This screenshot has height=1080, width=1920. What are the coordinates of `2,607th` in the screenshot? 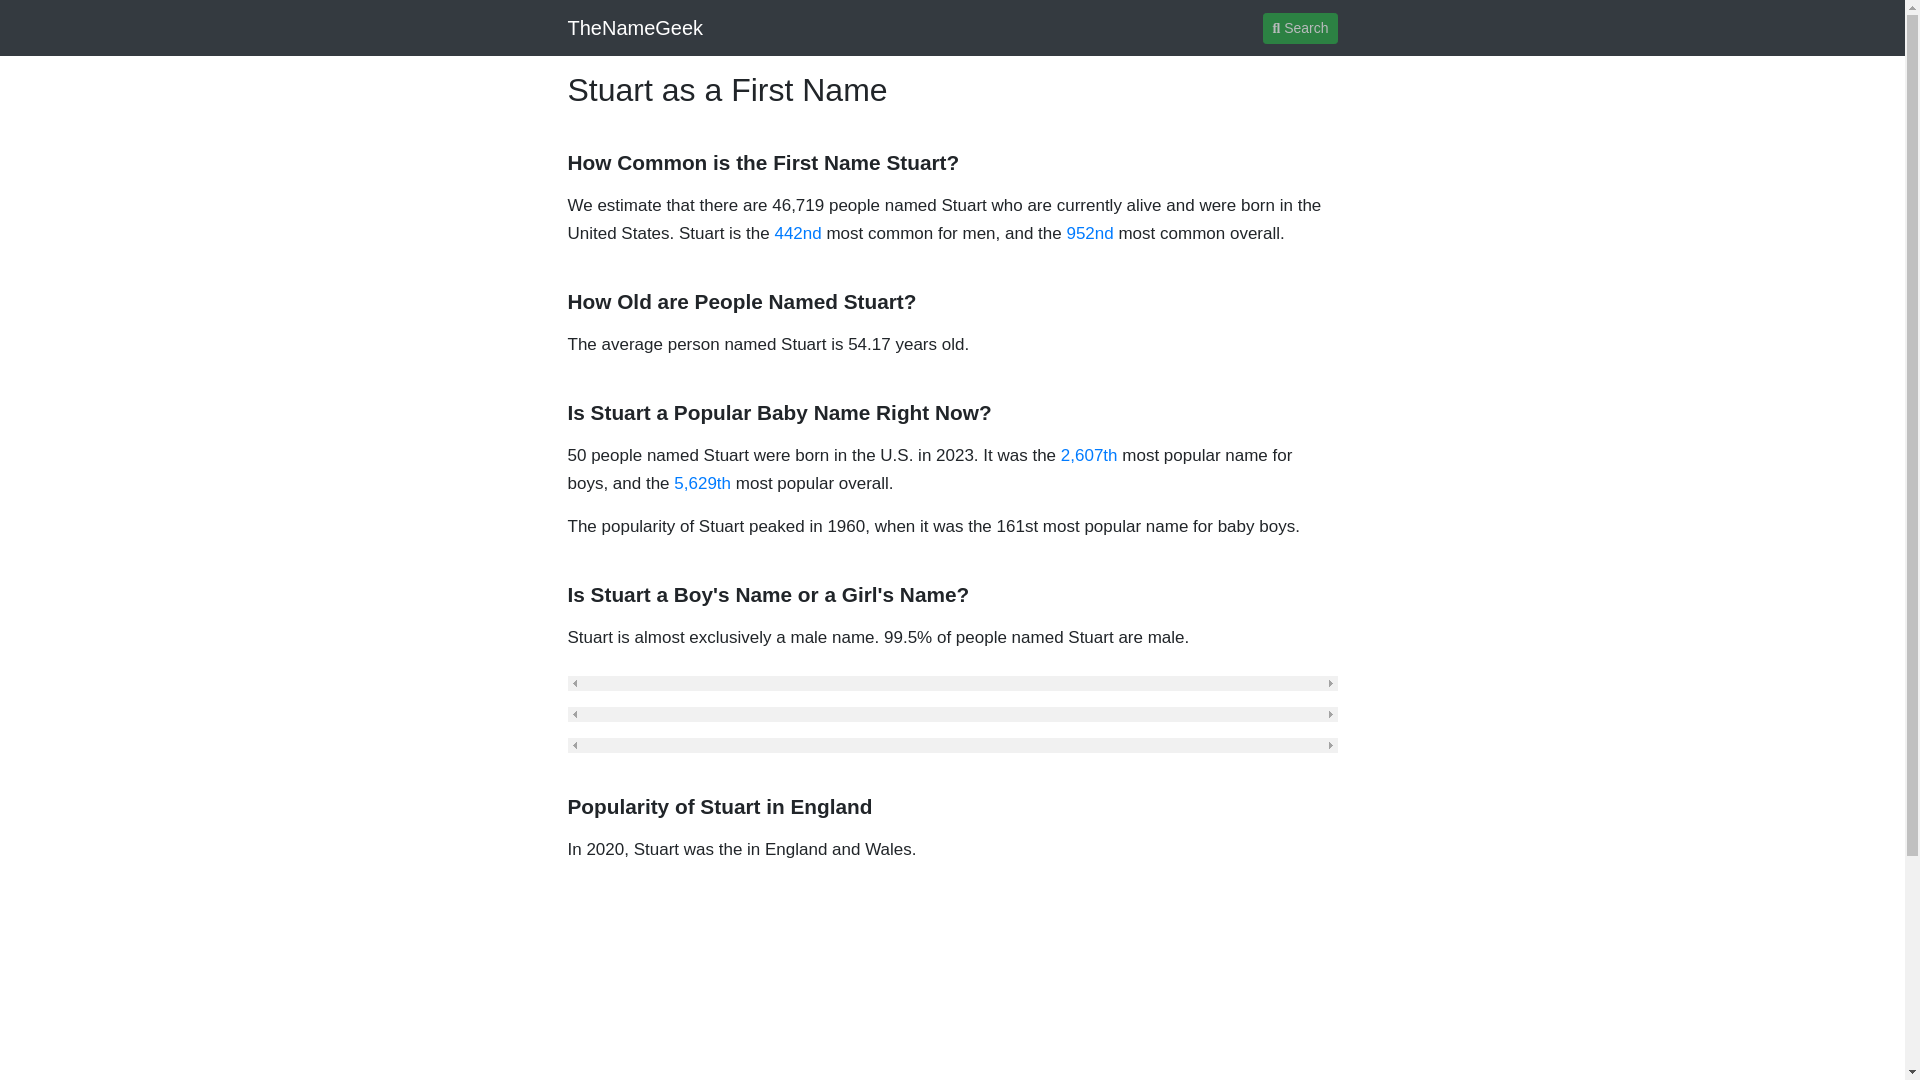 It's located at (1089, 456).